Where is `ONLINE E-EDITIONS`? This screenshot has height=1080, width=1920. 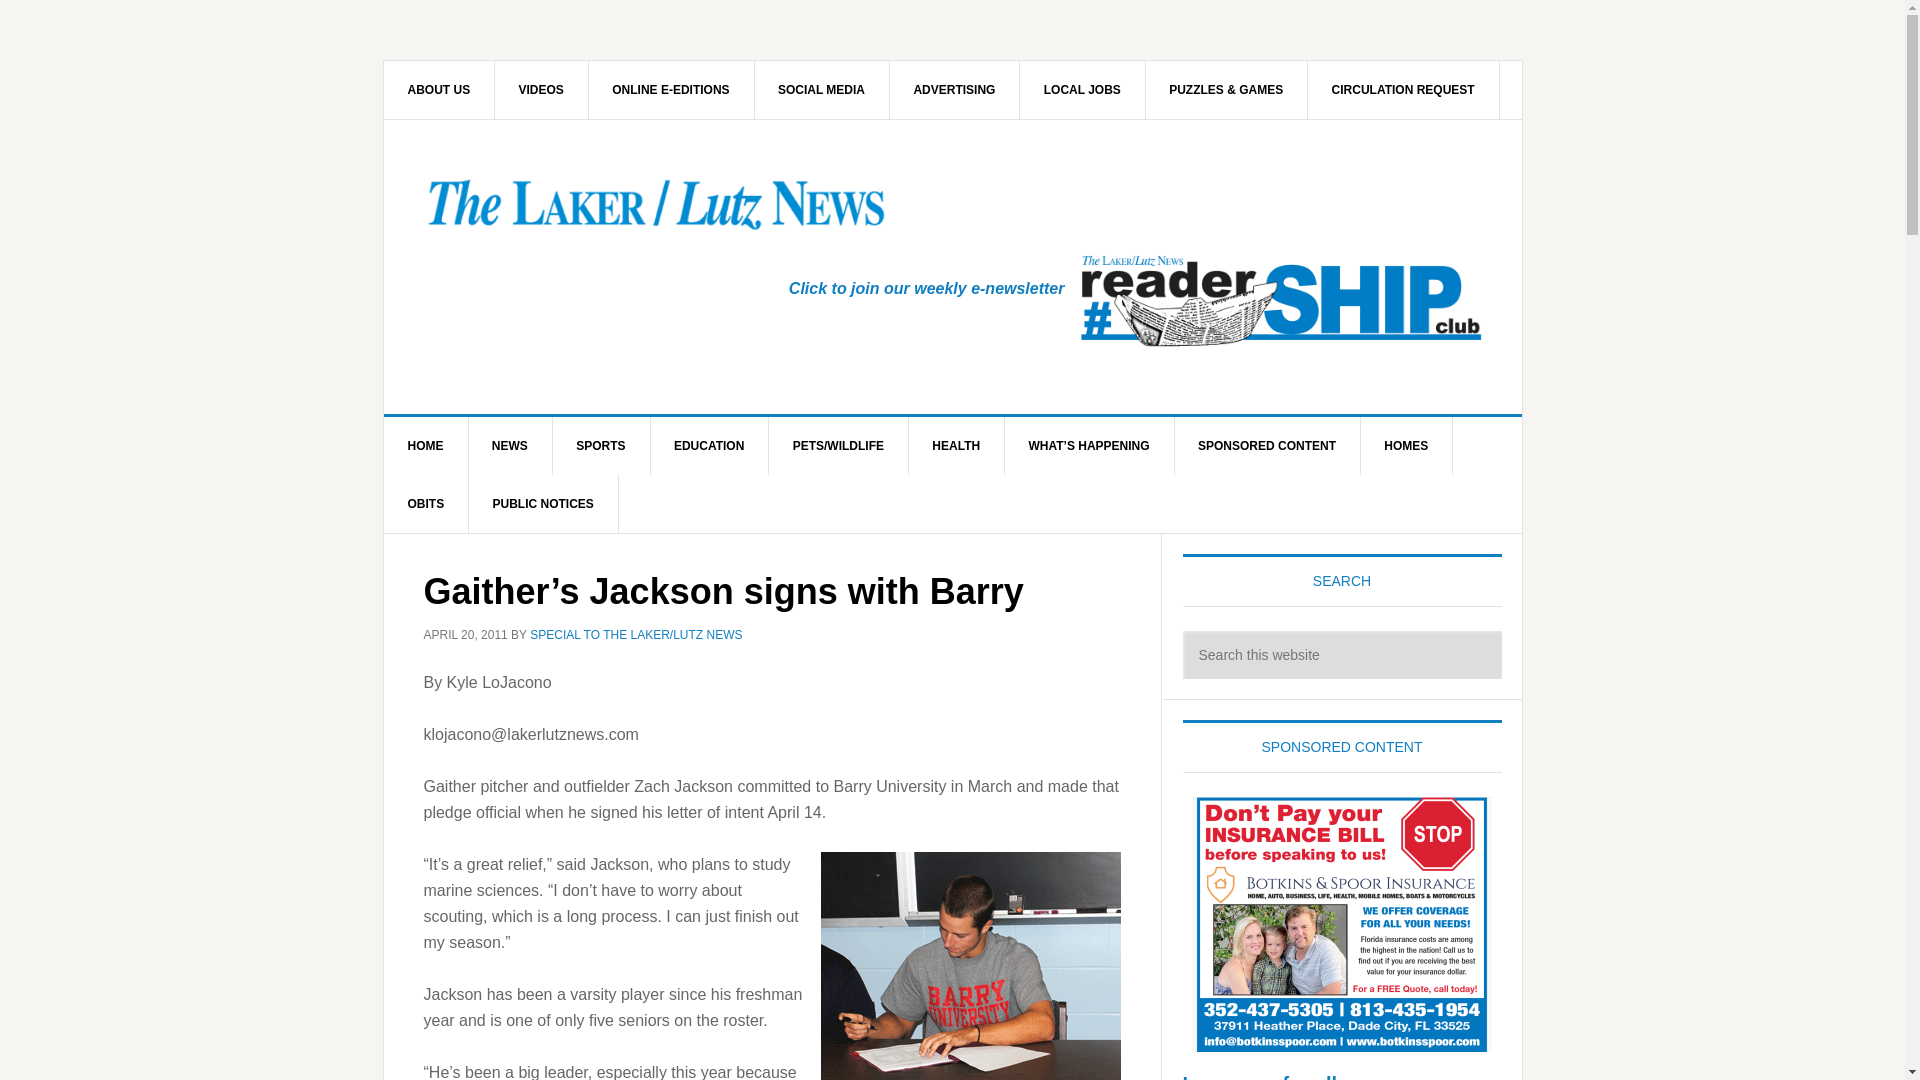 ONLINE E-EDITIONS is located at coordinates (670, 89).